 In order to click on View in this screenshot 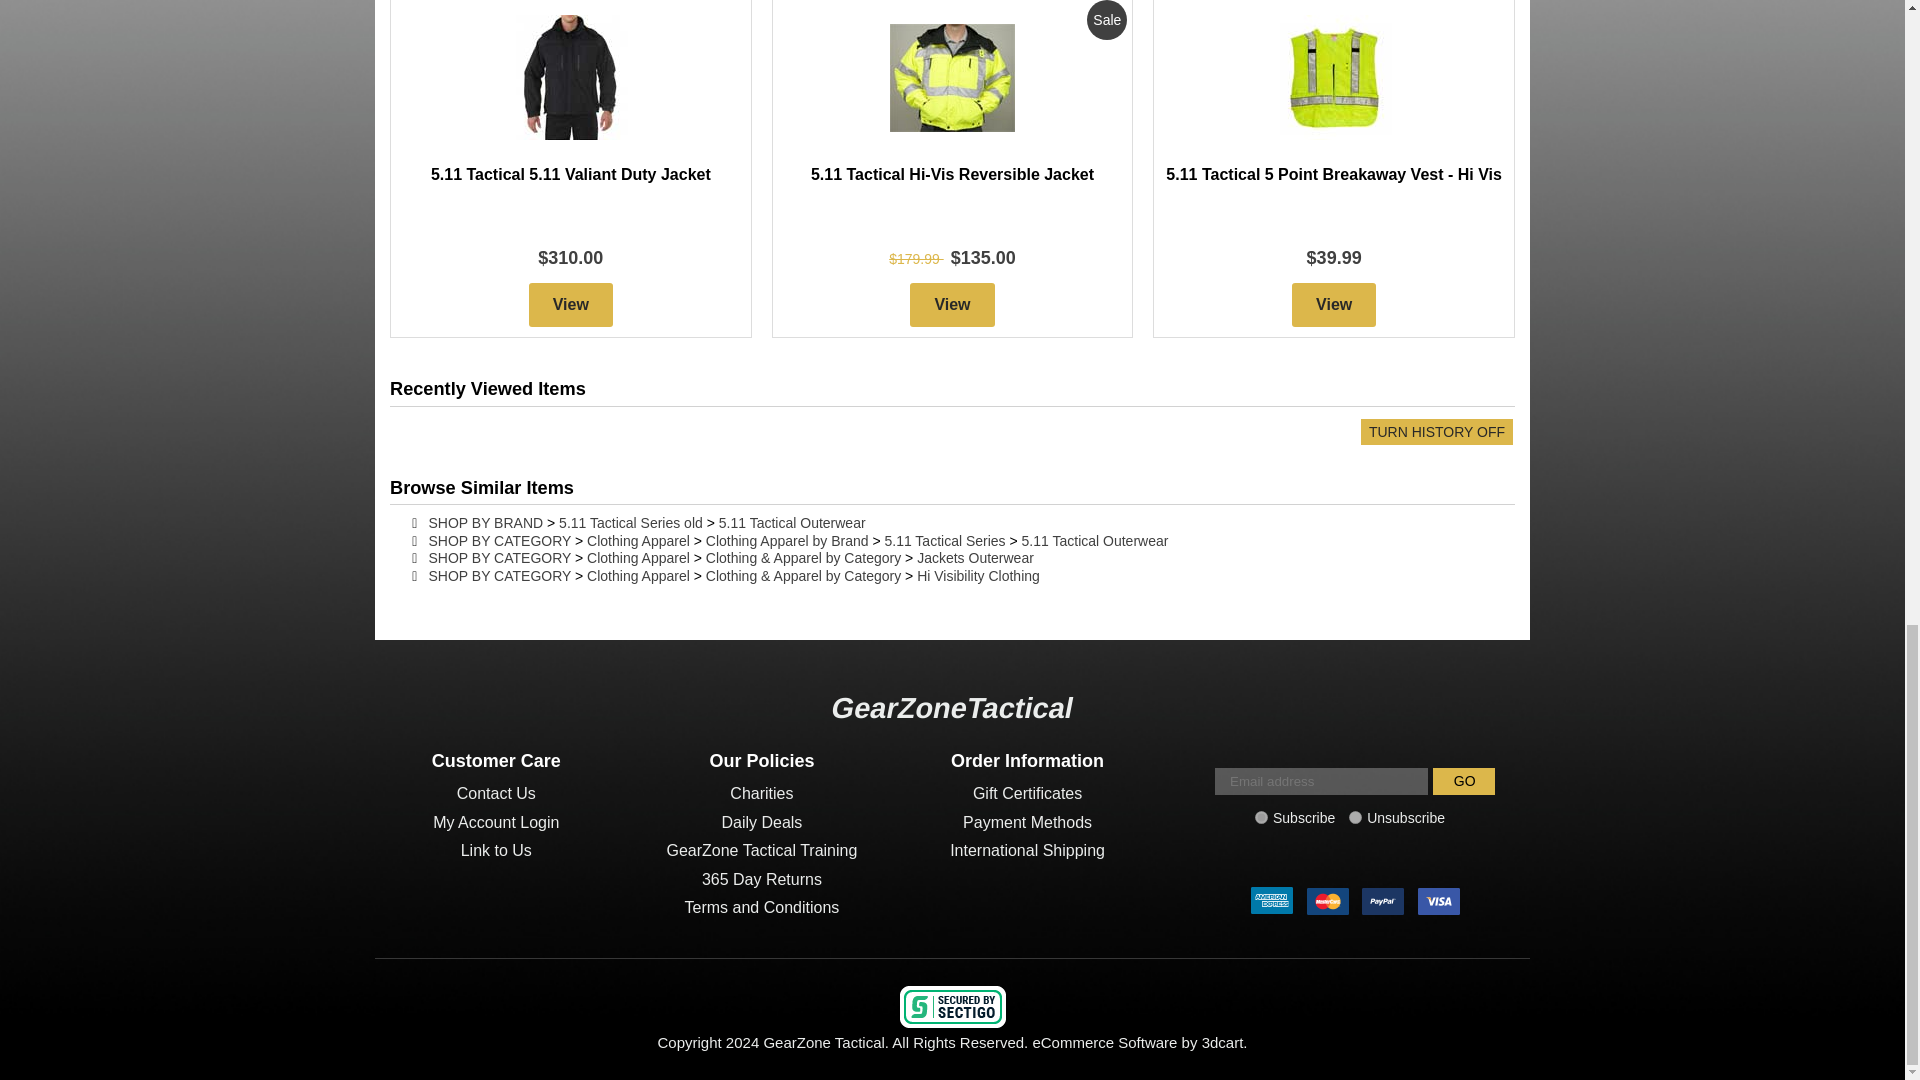, I will do `click(1334, 304)`.